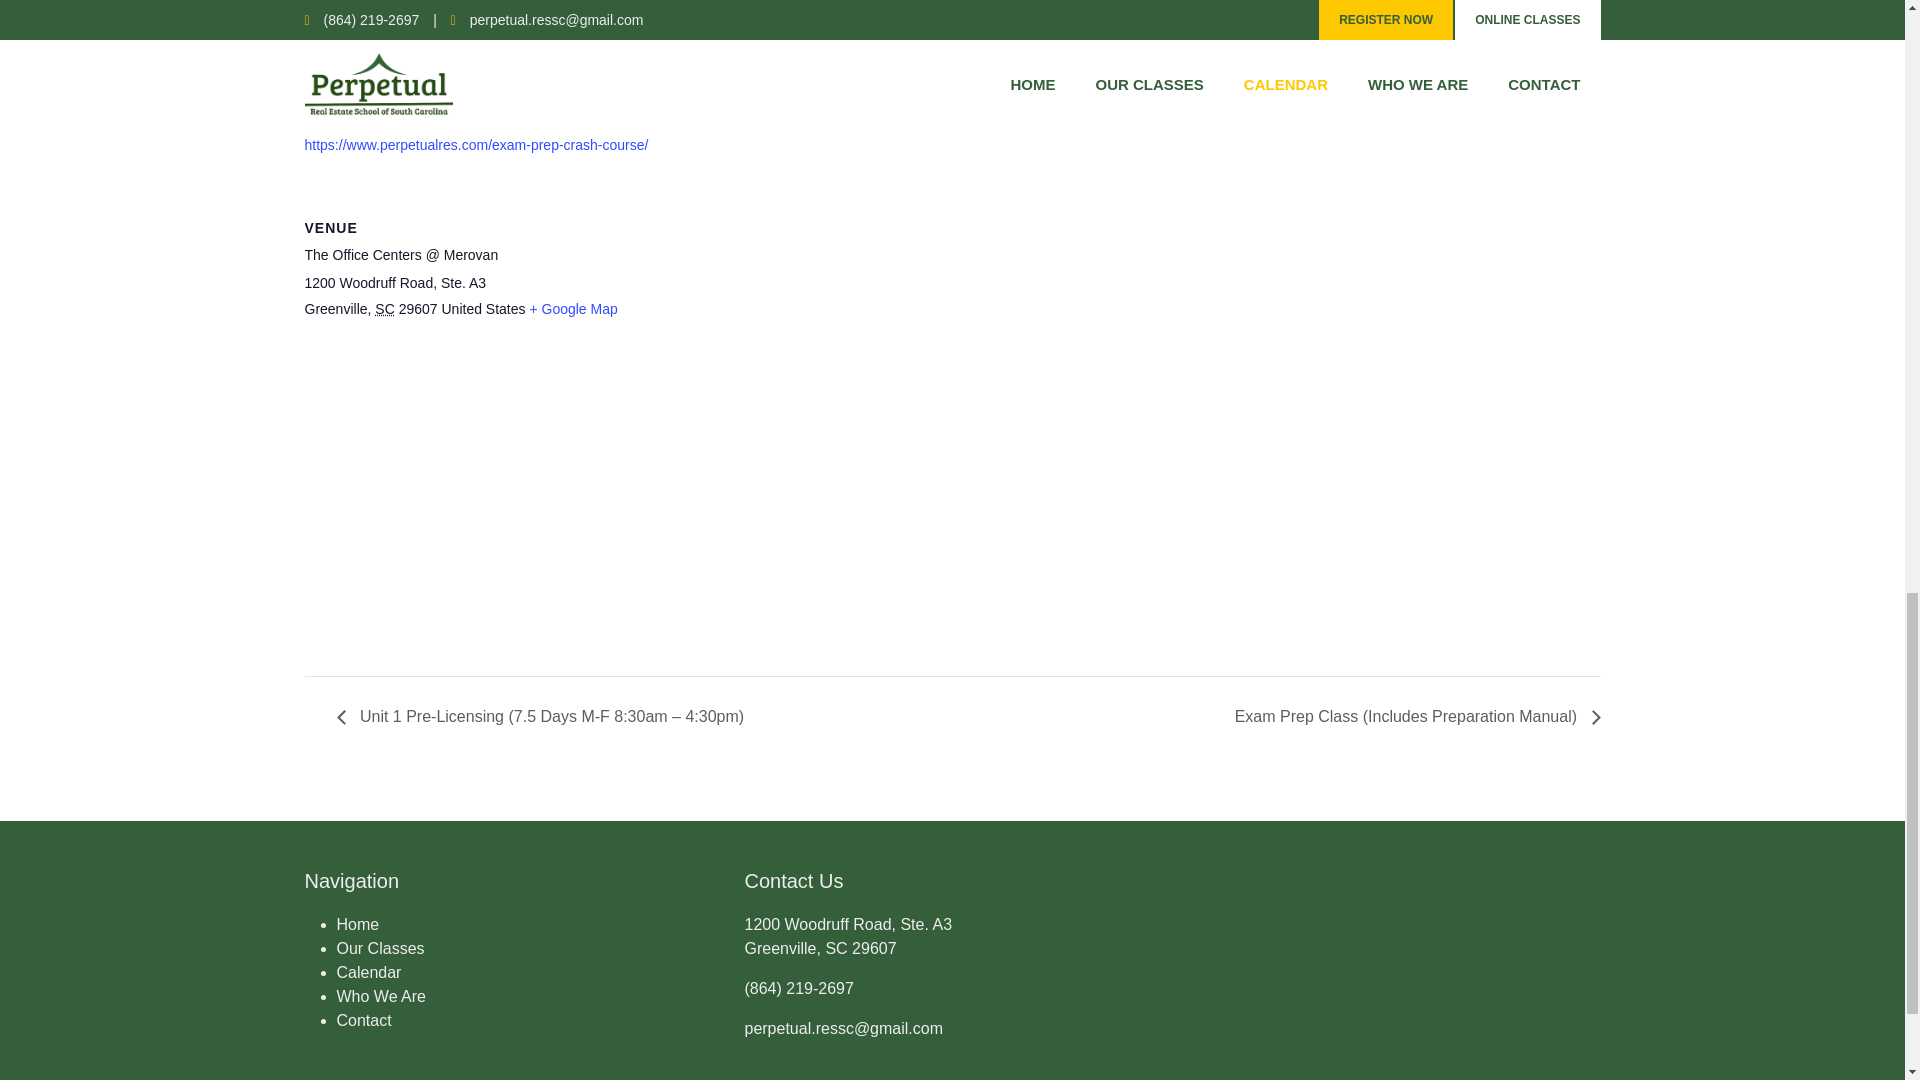 This screenshot has width=1920, height=1080. I want to click on Contact, so click(364, 1020).